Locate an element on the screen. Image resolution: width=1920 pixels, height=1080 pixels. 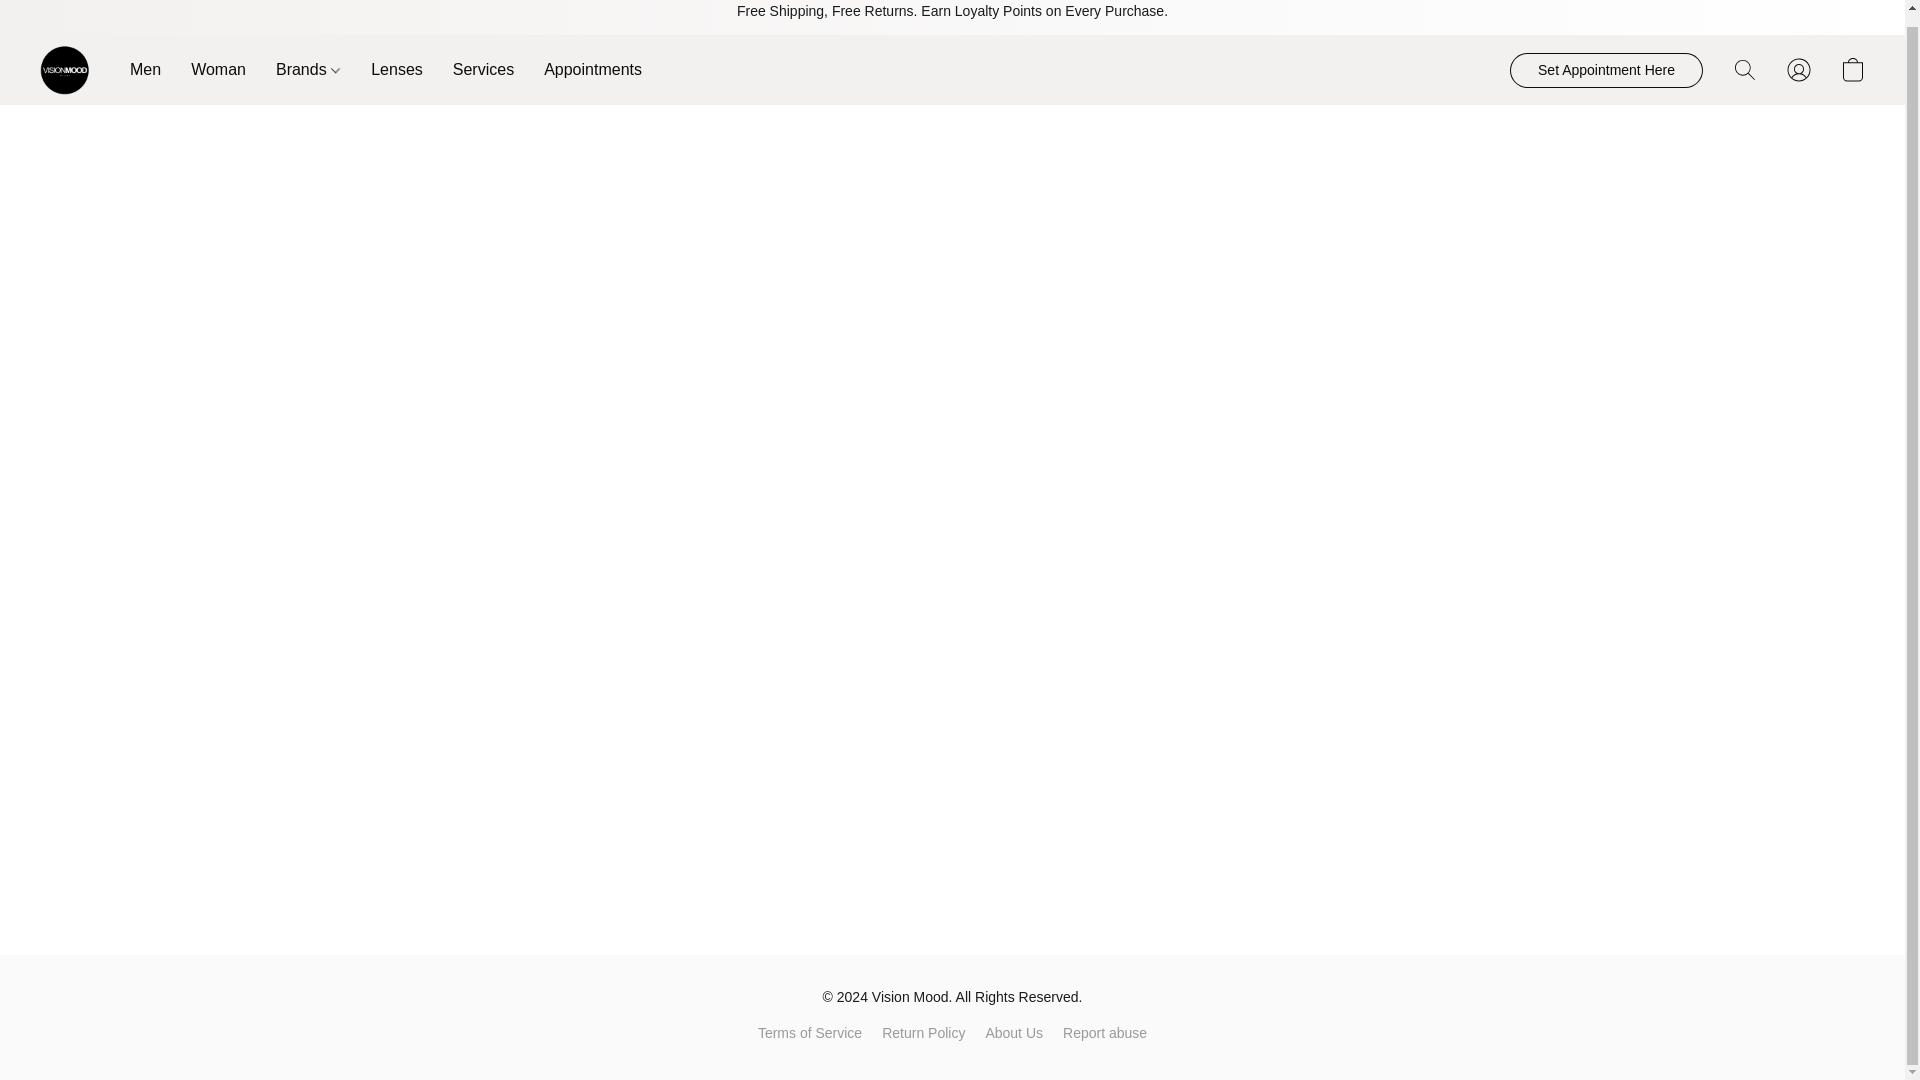
Lenses is located at coordinates (396, 69).